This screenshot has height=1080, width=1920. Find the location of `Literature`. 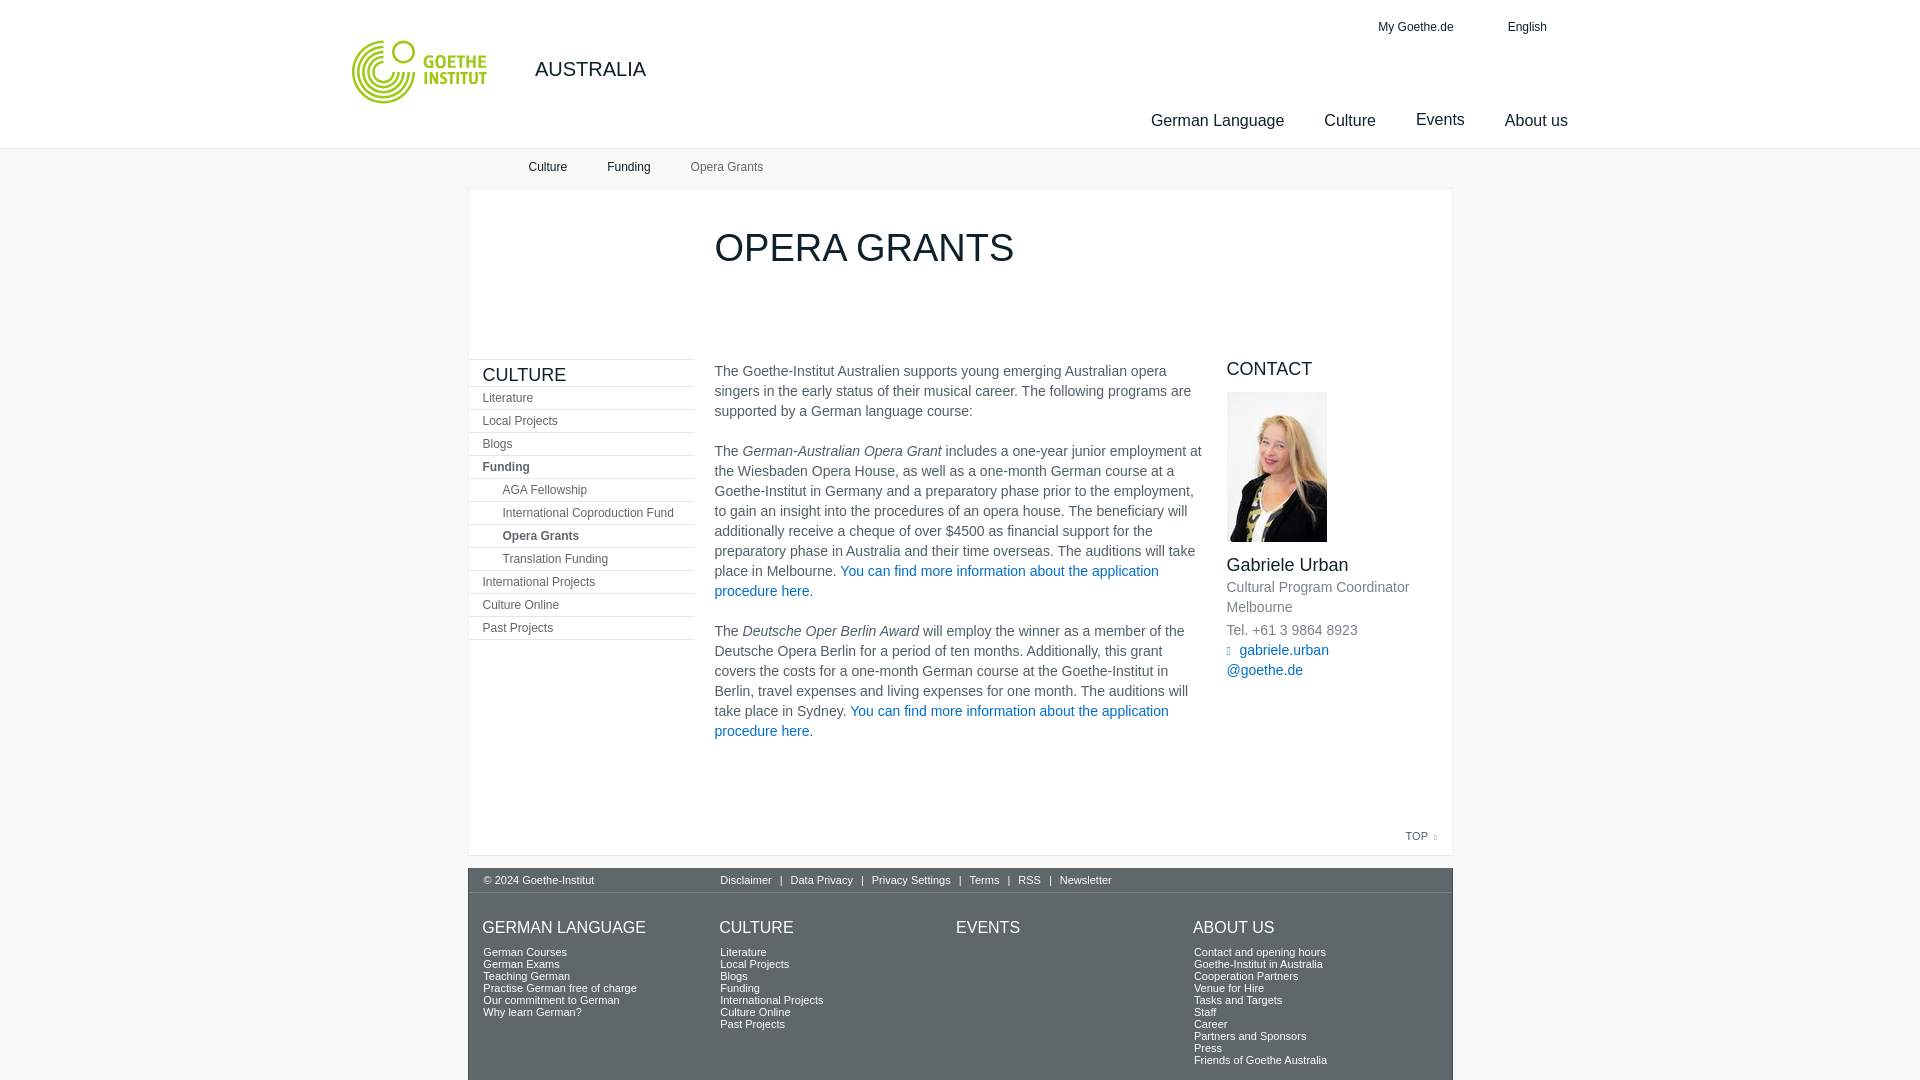

Literature is located at coordinates (580, 398).